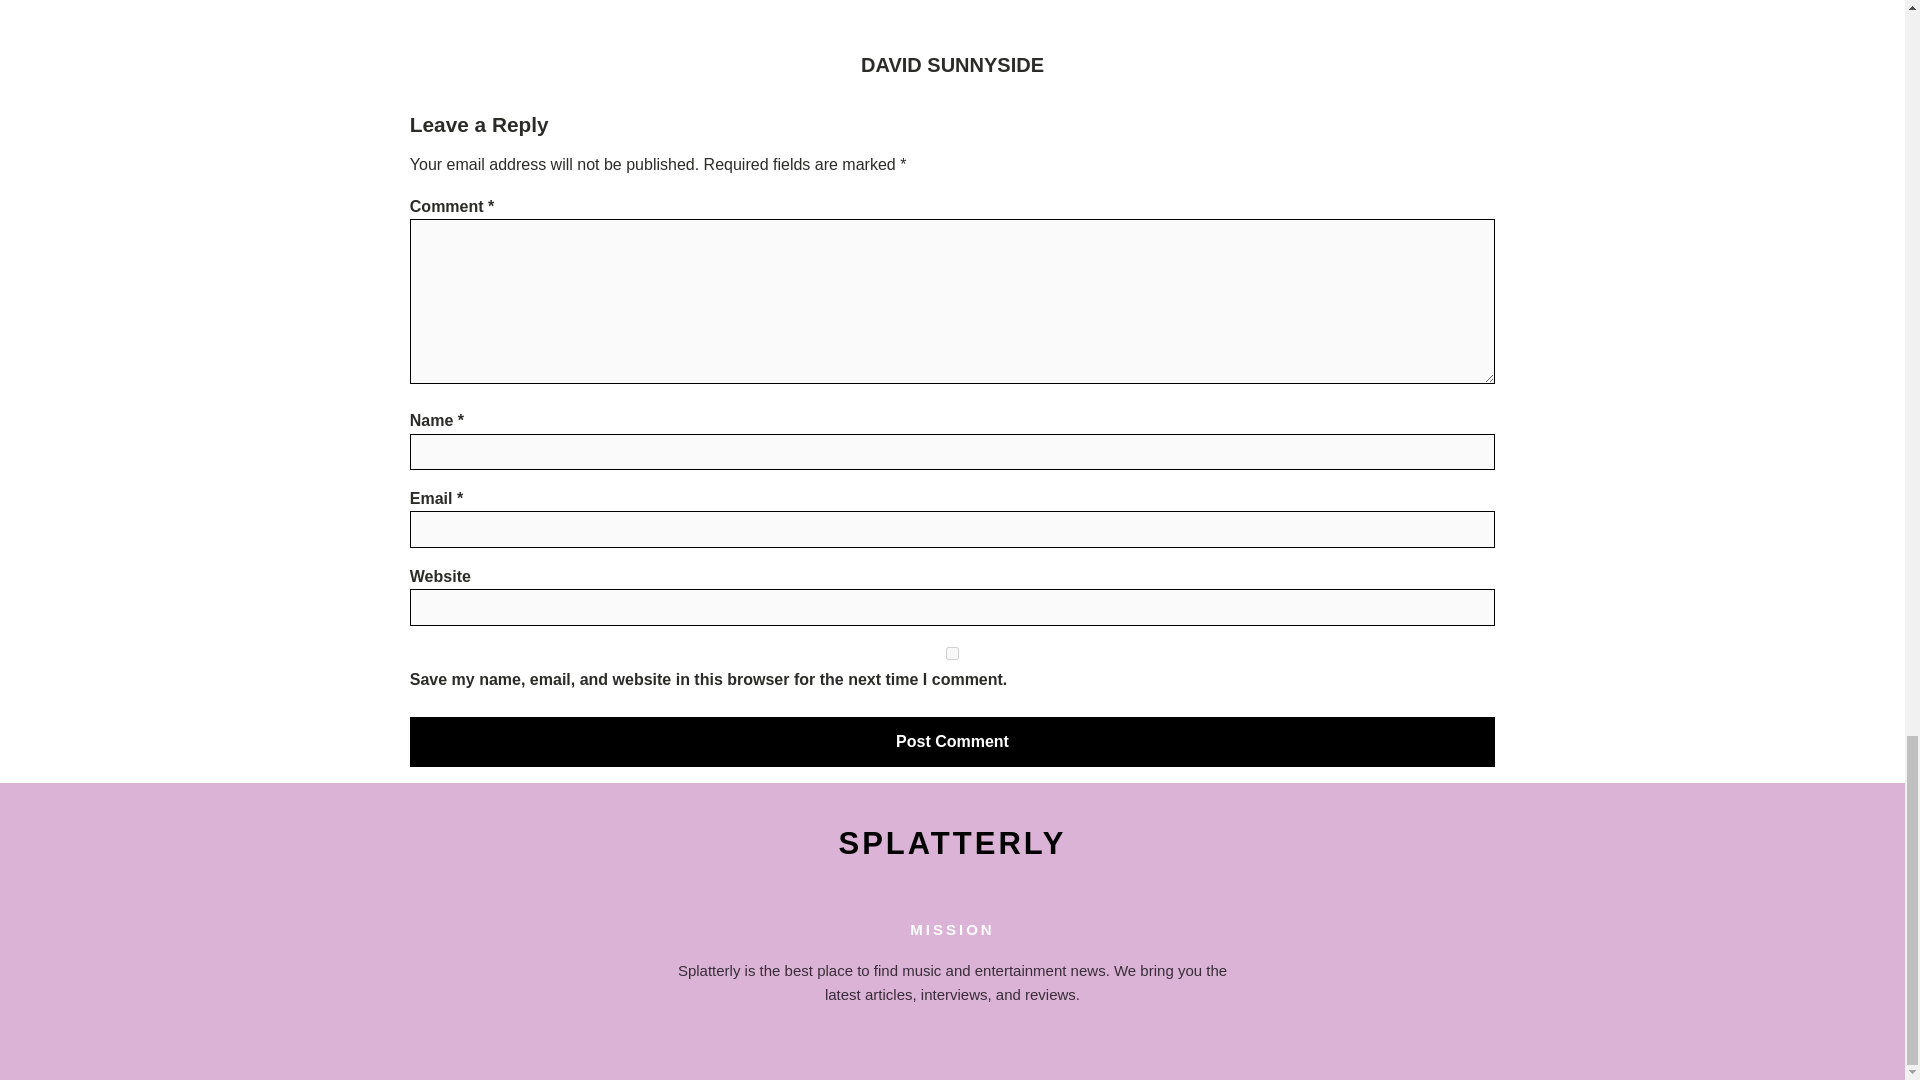 This screenshot has width=1920, height=1080. Describe the element at coordinates (952, 652) in the screenshot. I see `yes` at that location.